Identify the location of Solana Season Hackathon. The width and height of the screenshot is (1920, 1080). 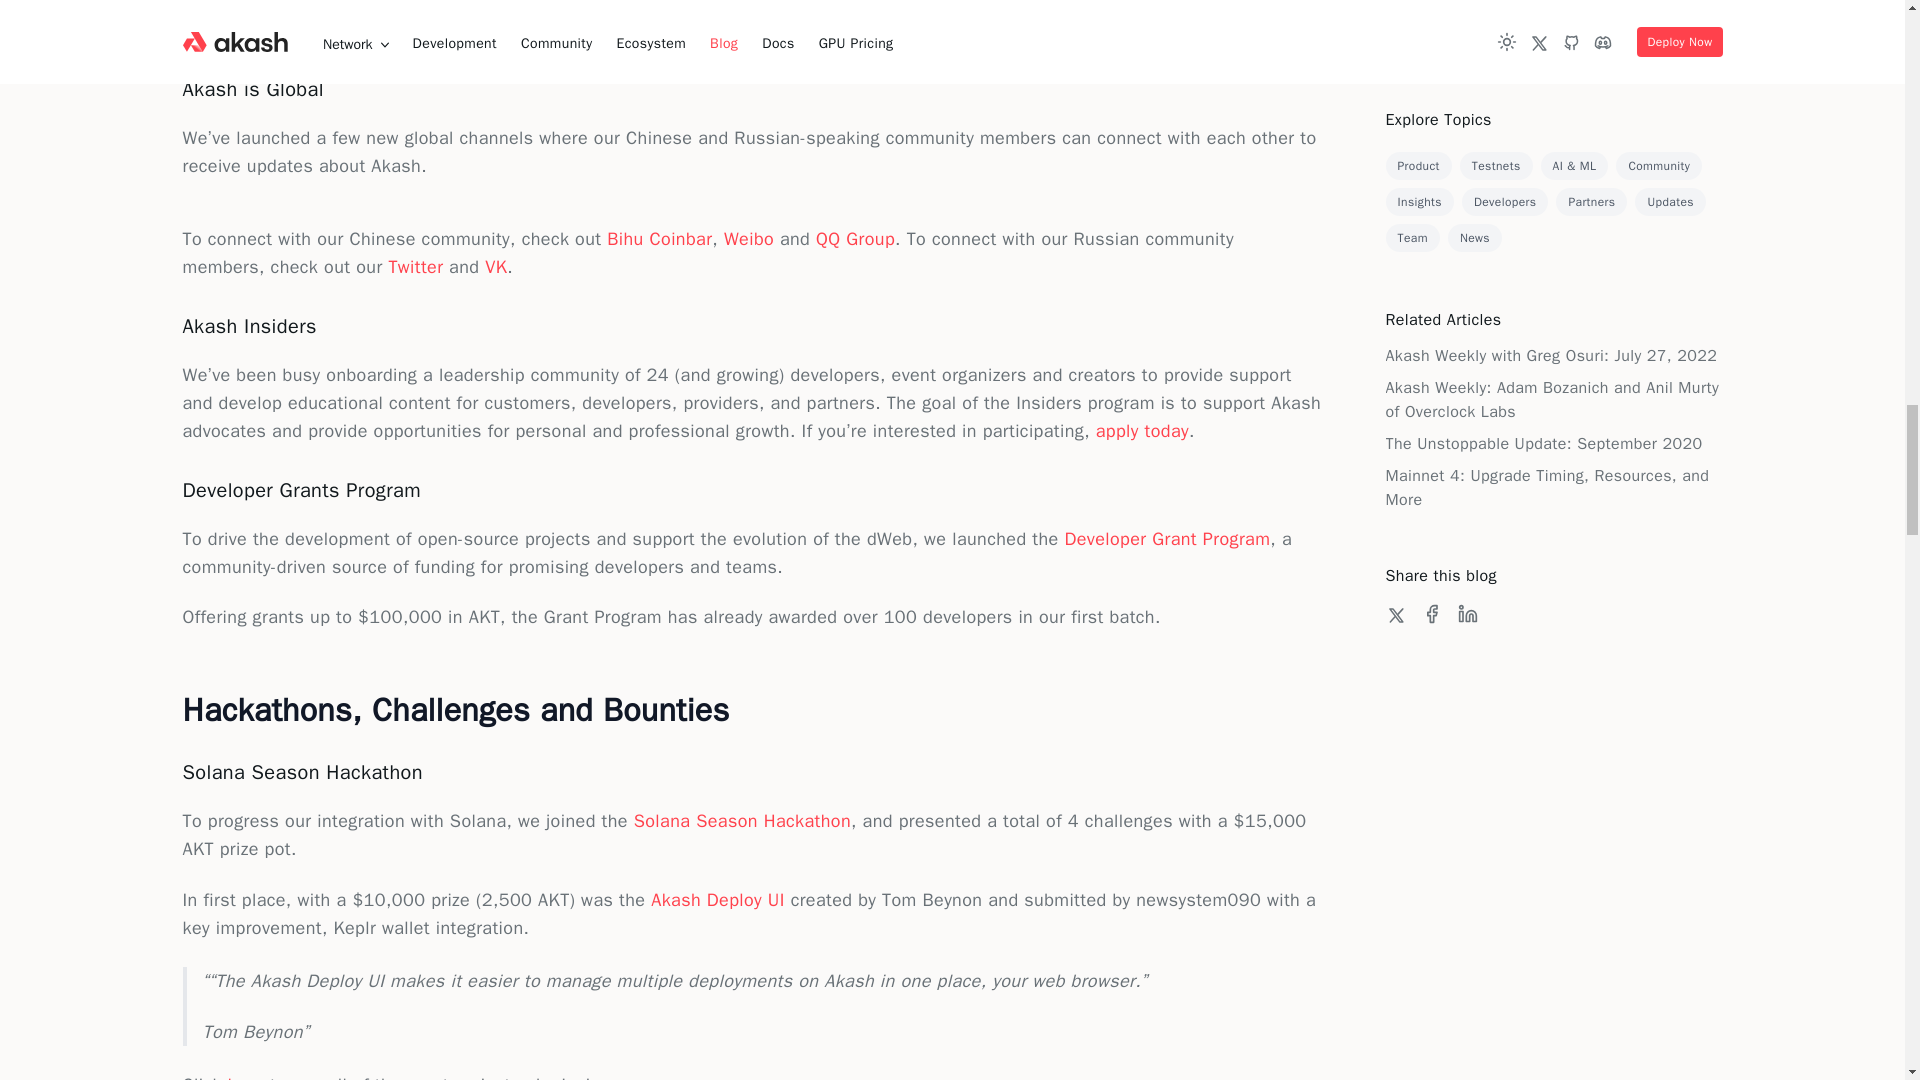
(742, 820).